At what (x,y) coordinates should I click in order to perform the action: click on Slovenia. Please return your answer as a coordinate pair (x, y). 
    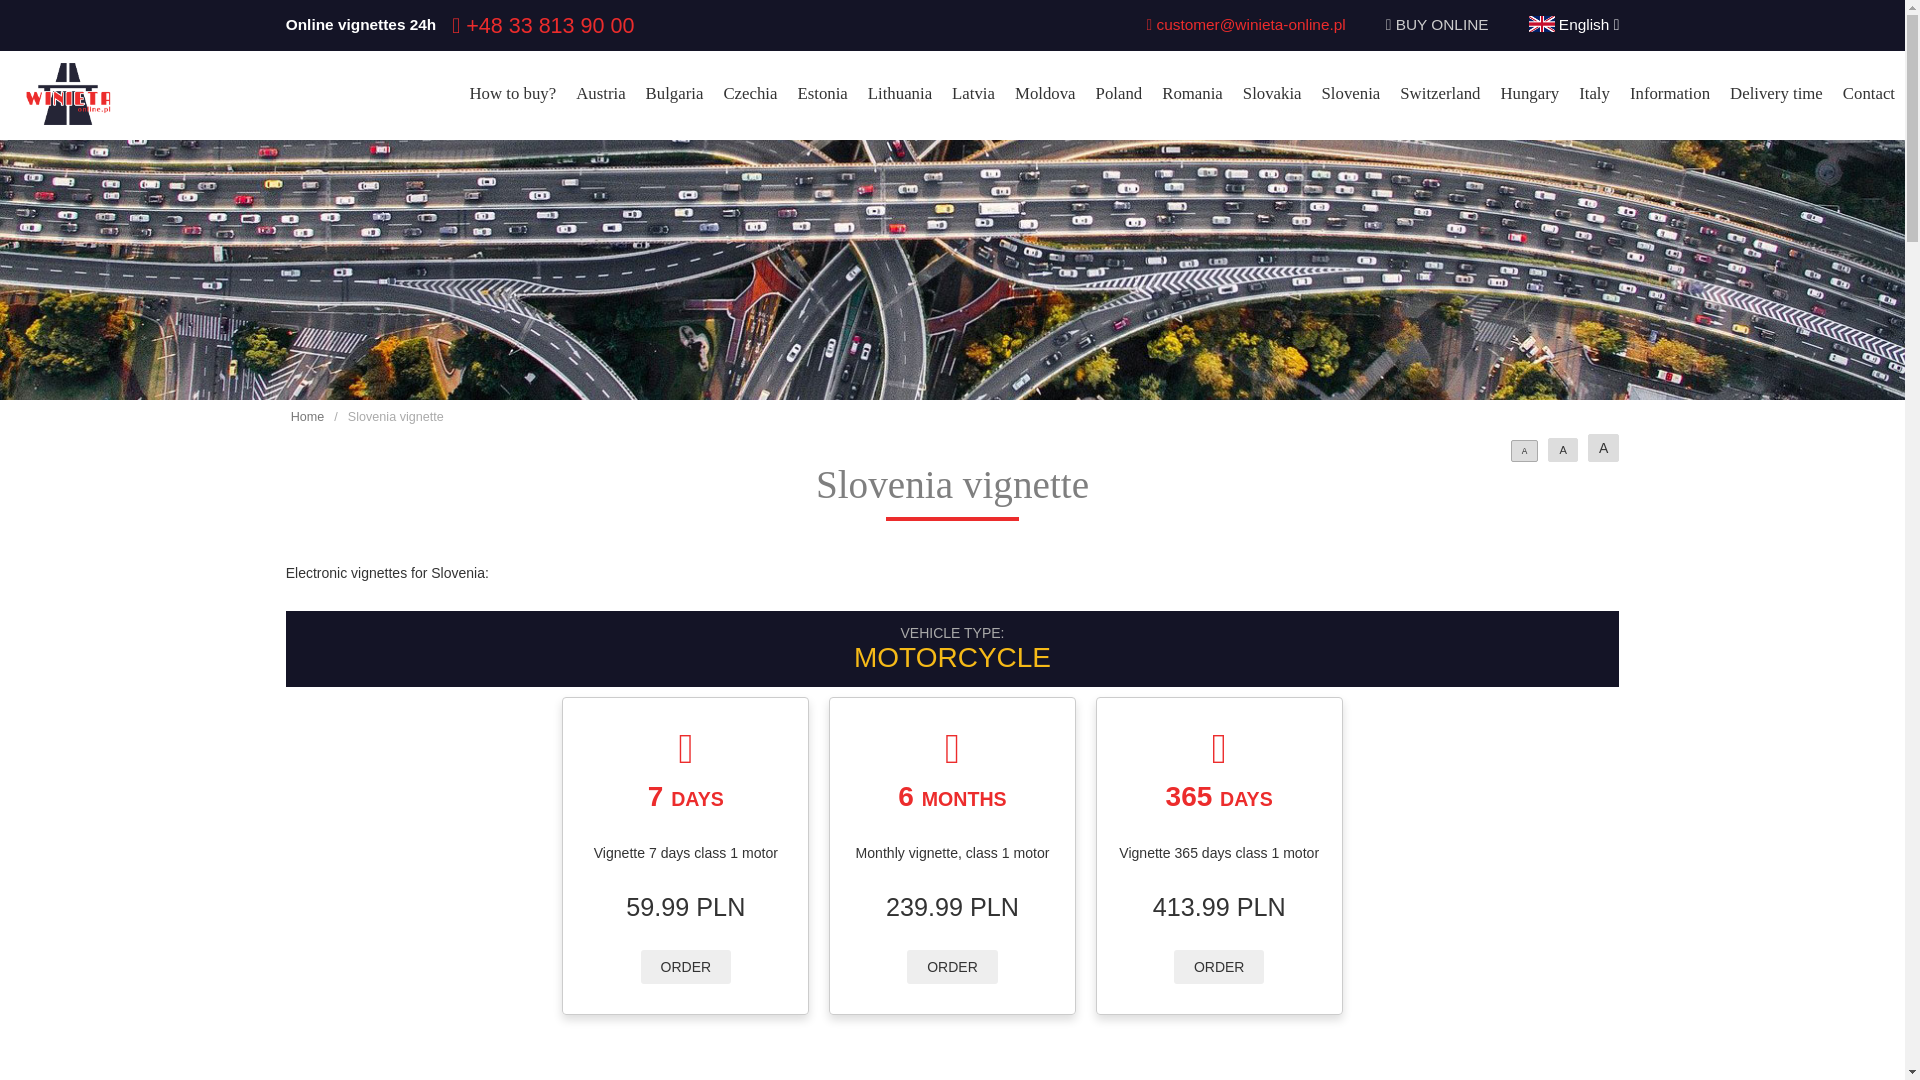
    Looking at the image, I should click on (1350, 94).